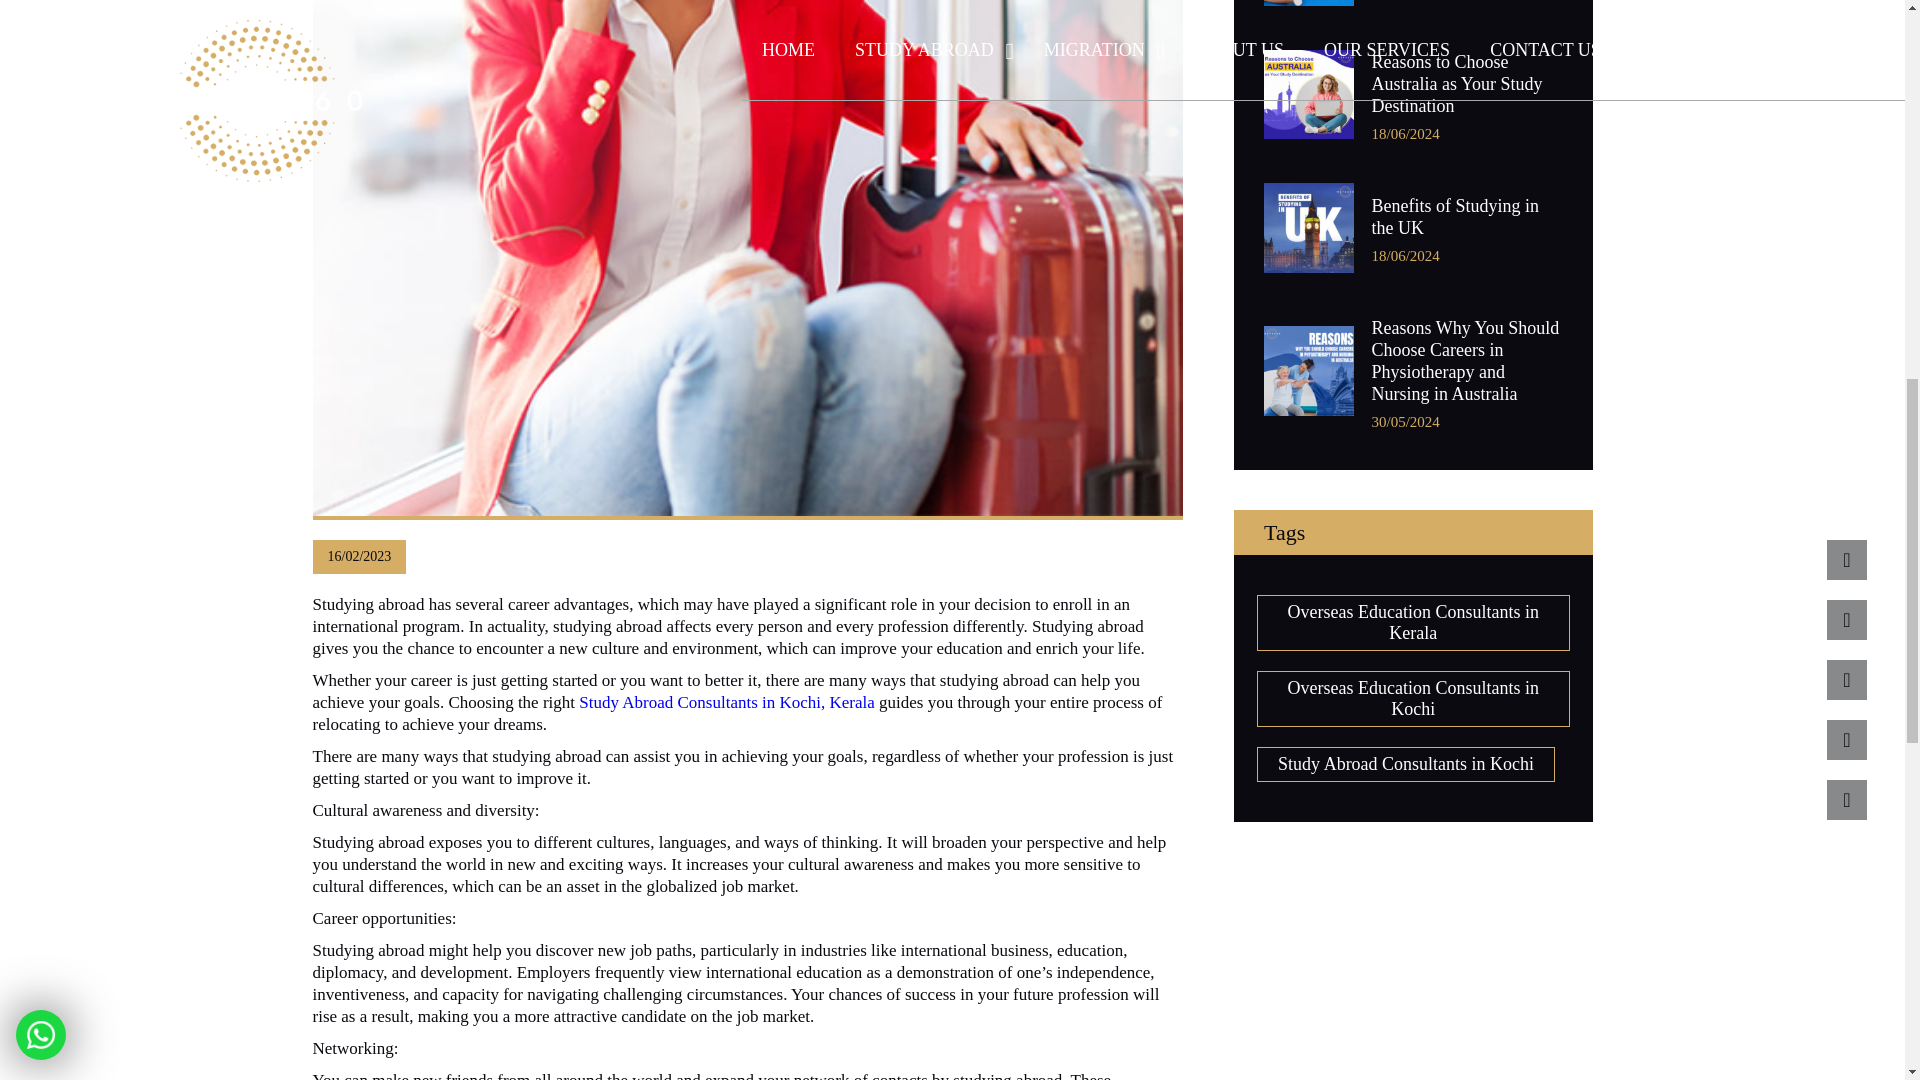 This screenshot has width=1920, height=1080. What do you see at coordinates (1467, 216) in the screenshot?
I see `Benefits of Studying in the UK` at bounding box center [1467, 216].